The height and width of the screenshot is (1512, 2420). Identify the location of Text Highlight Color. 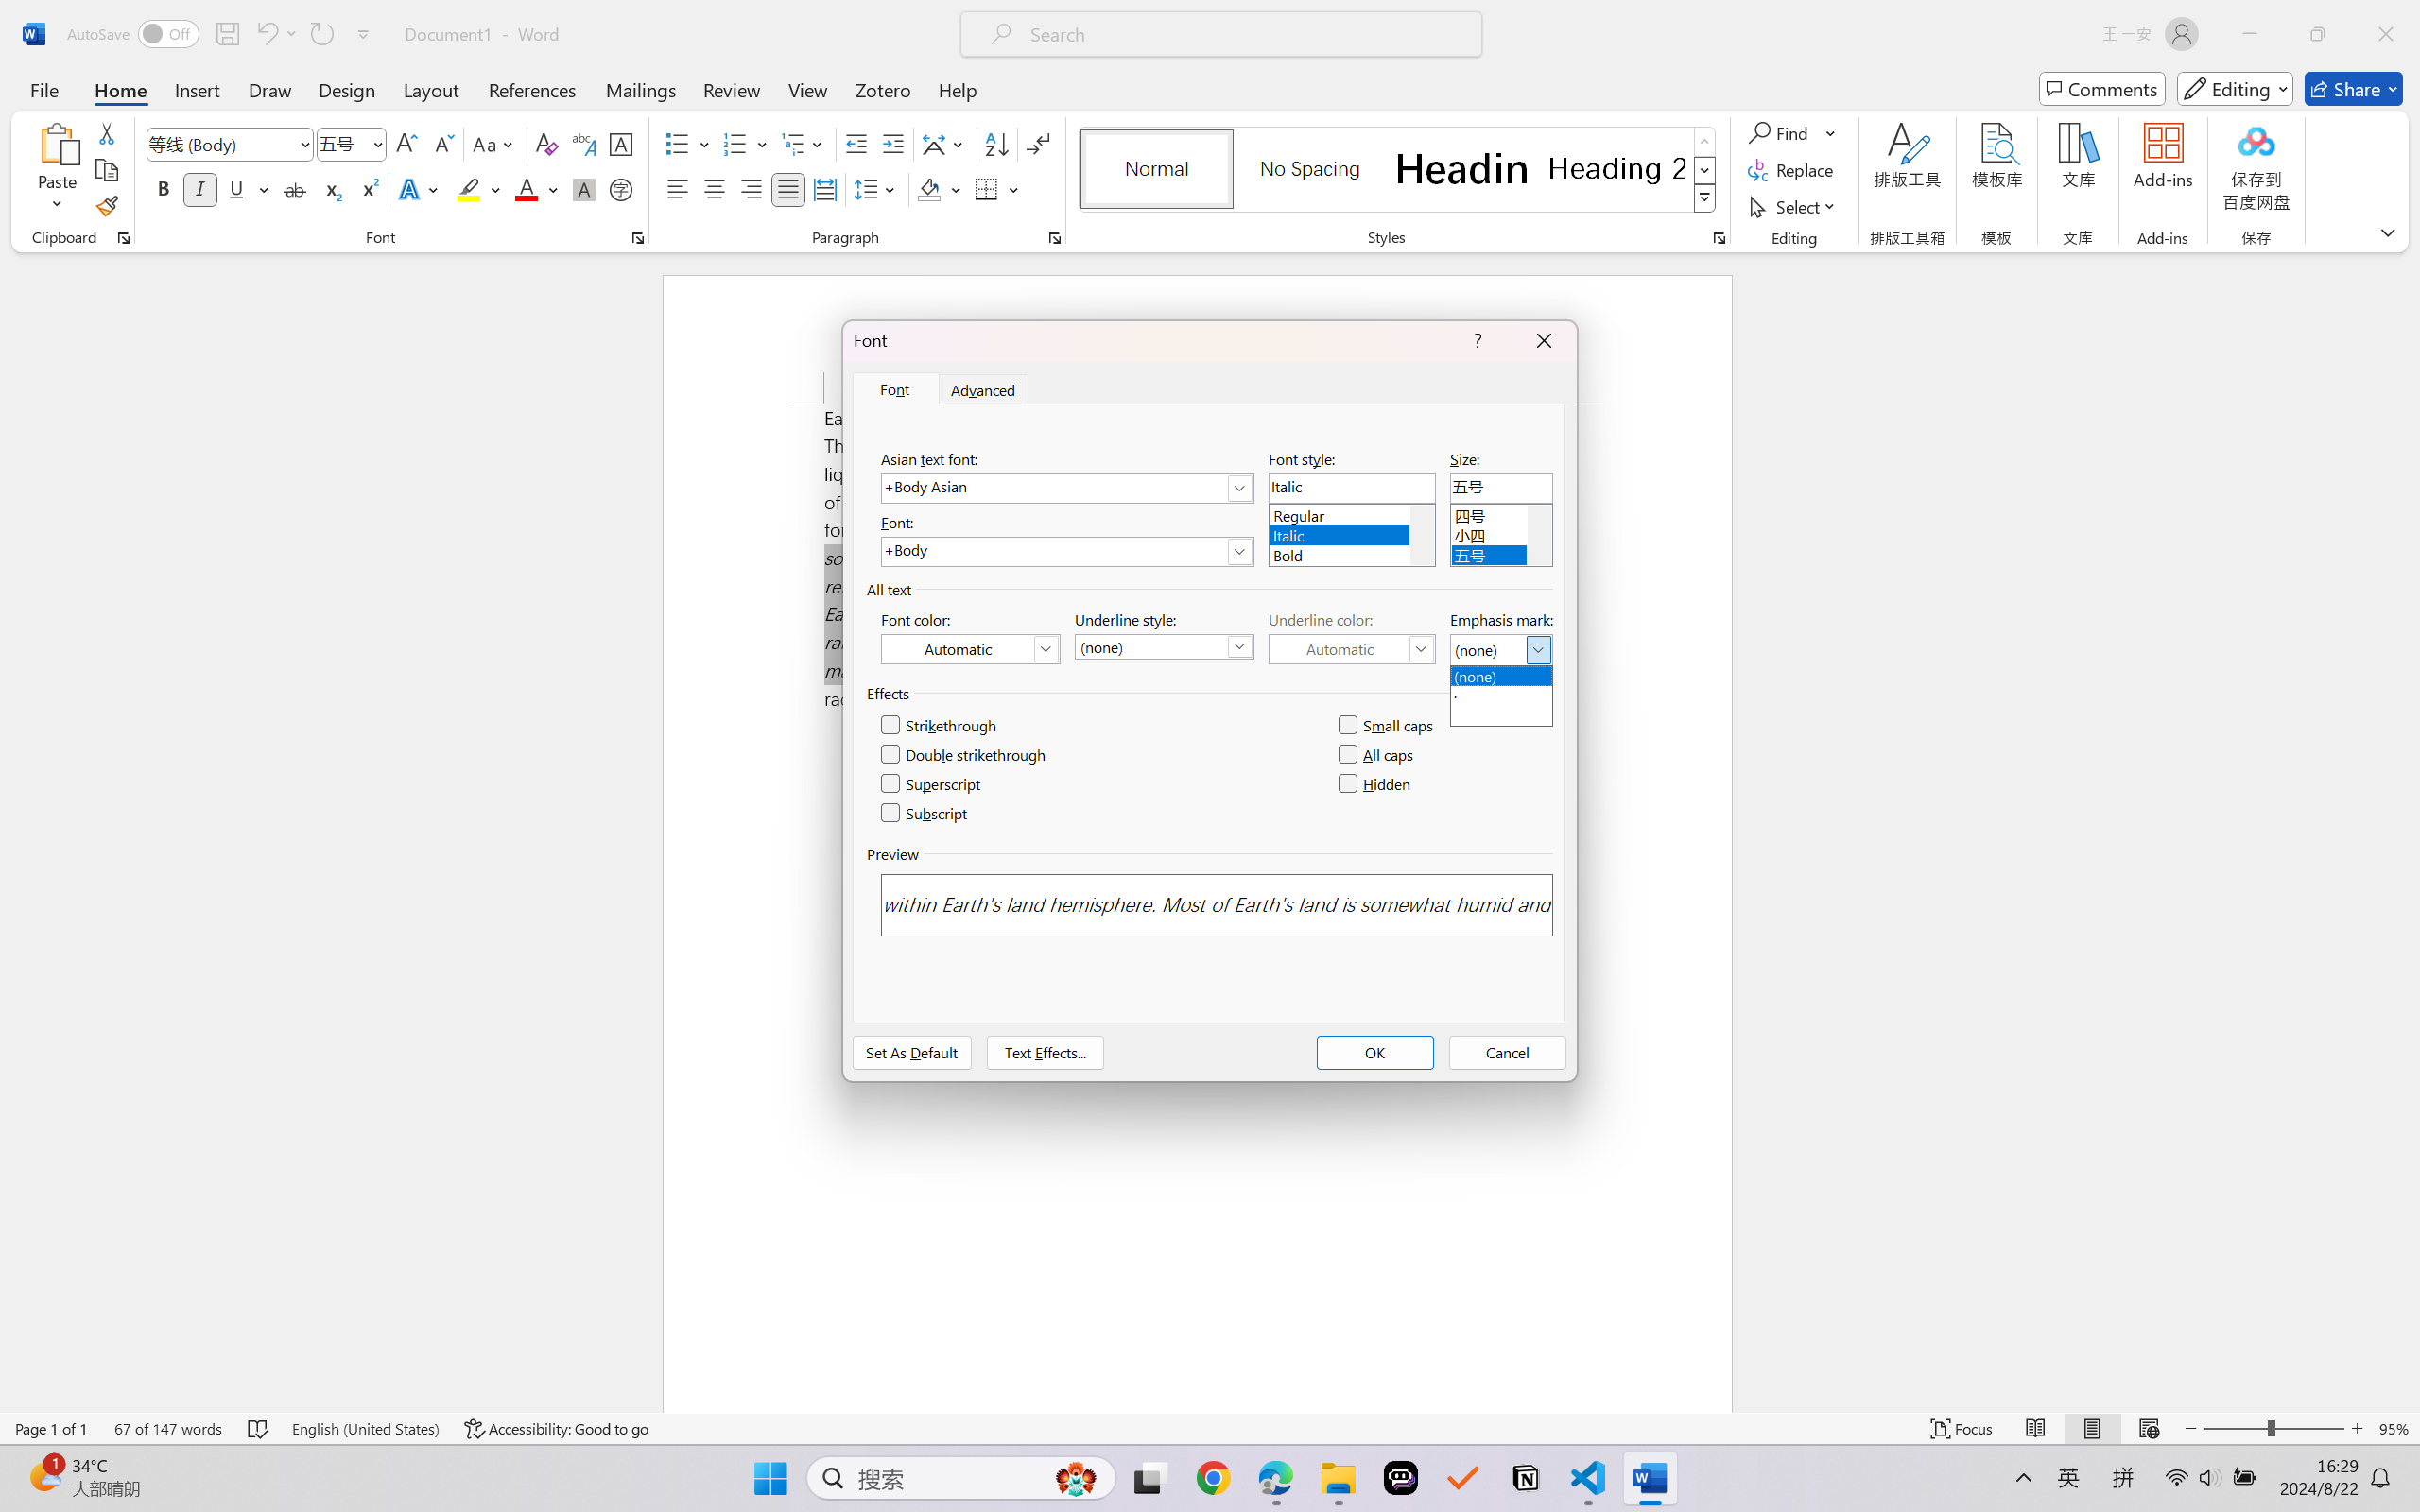
(478, 189).